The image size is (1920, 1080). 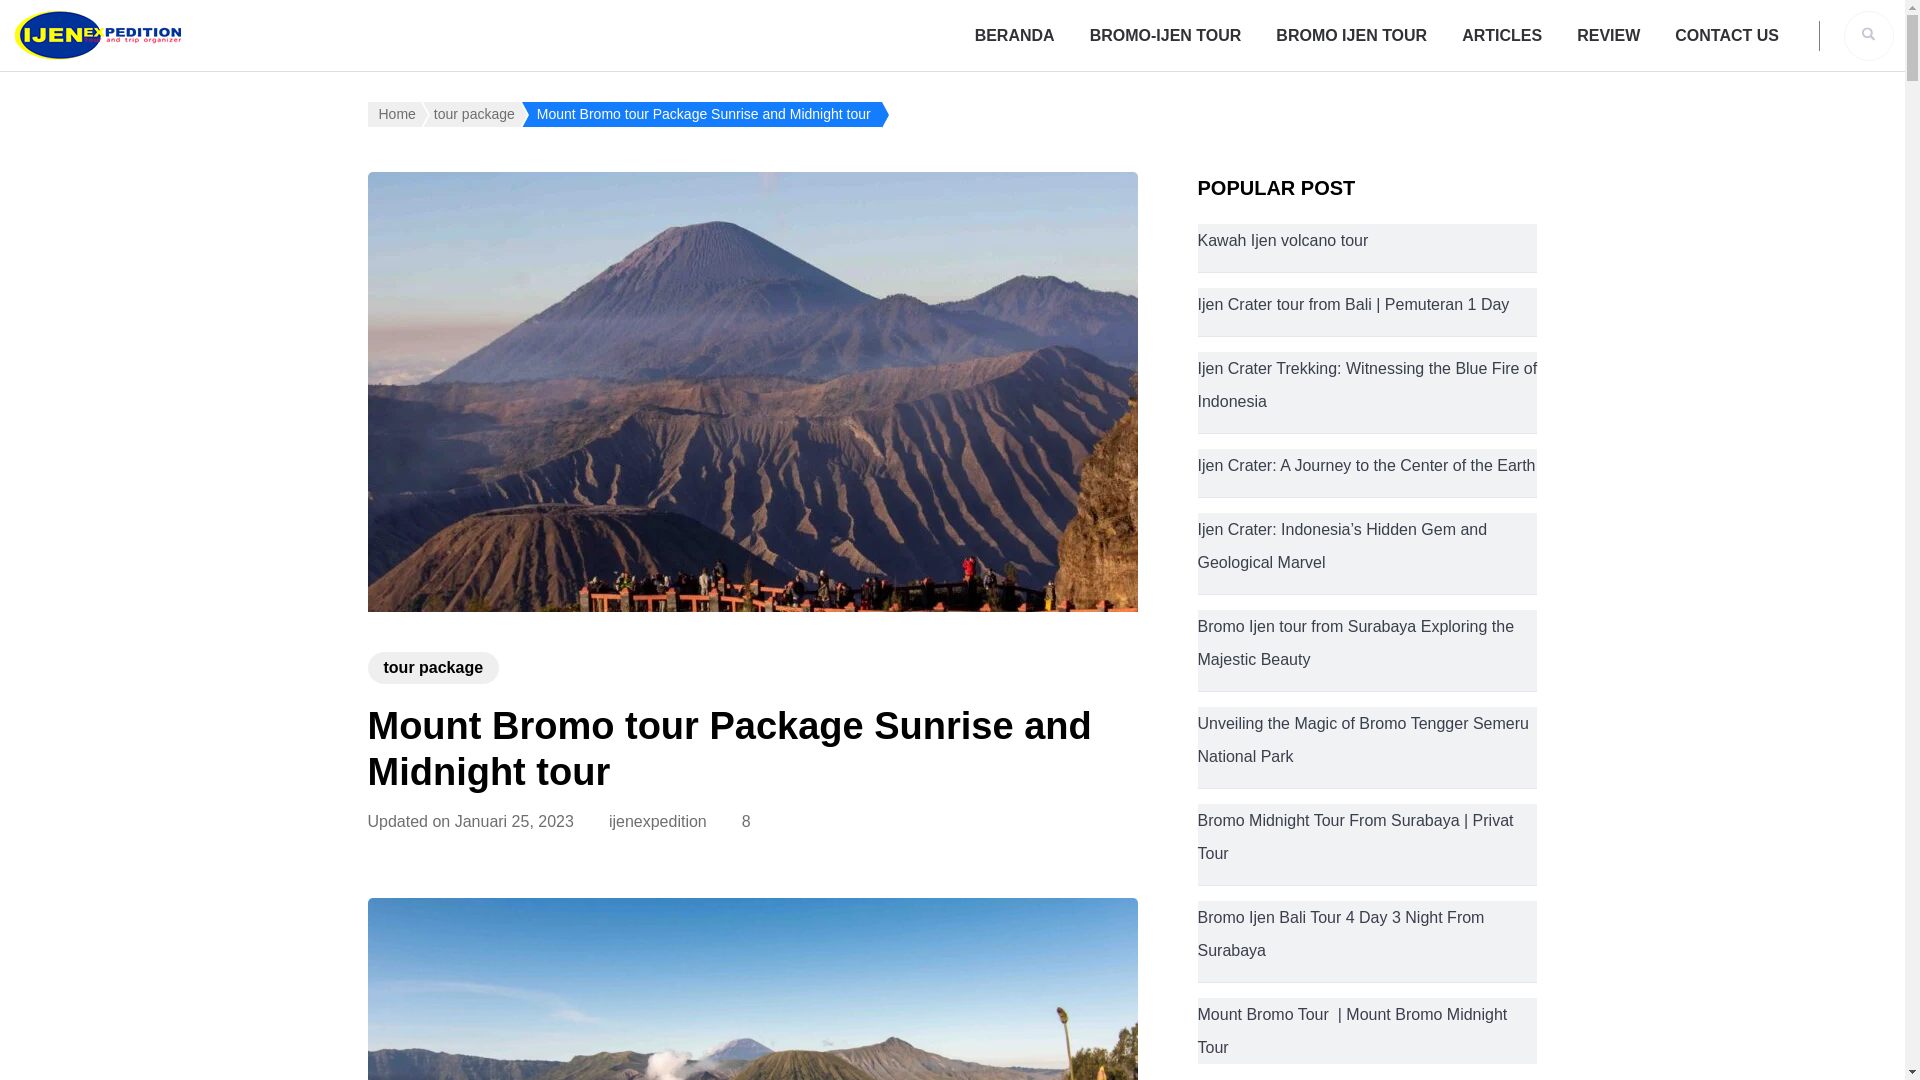 What do you see at coordinates (1166, 36) in the screenshot?
I see `BROMO-IJEN TOUR` at bounding box center [1166, 36].